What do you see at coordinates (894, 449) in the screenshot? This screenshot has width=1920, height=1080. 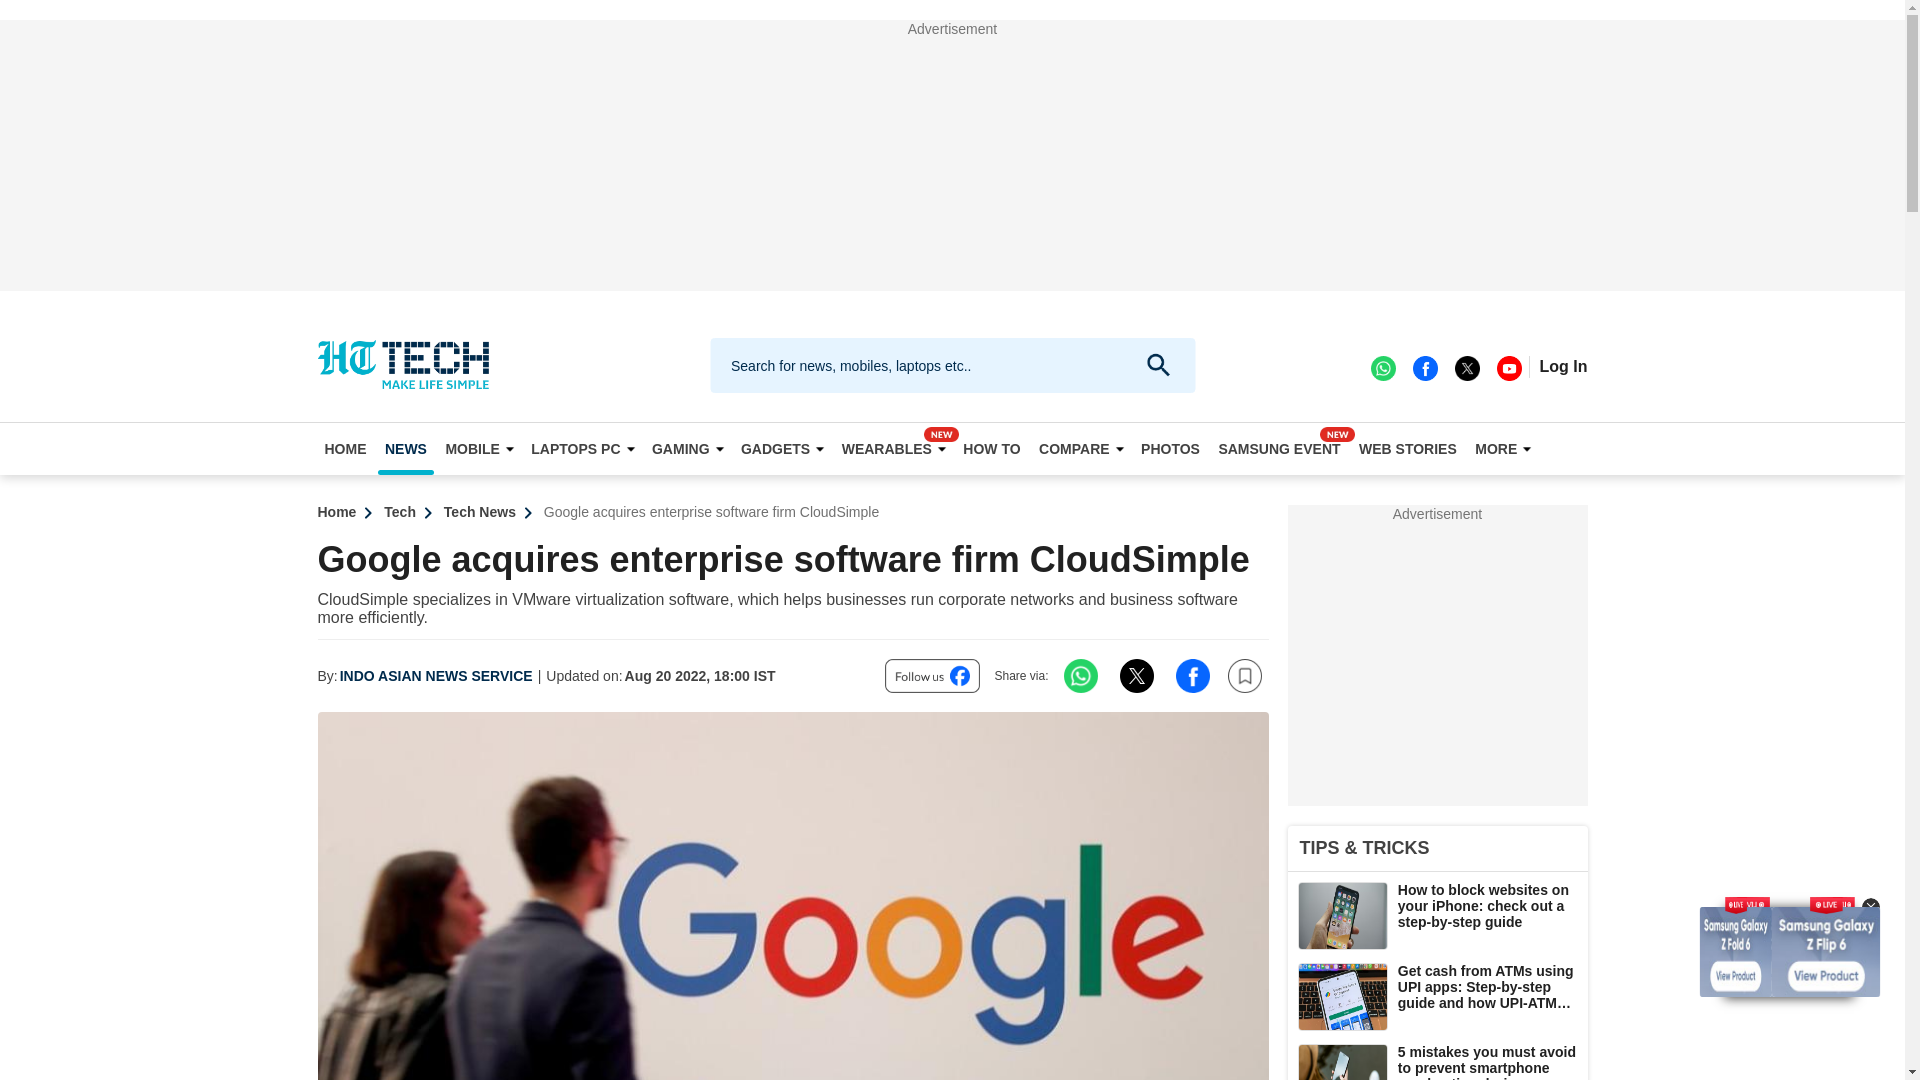 I see `WEARABLES` at bounding box center [894, 449].